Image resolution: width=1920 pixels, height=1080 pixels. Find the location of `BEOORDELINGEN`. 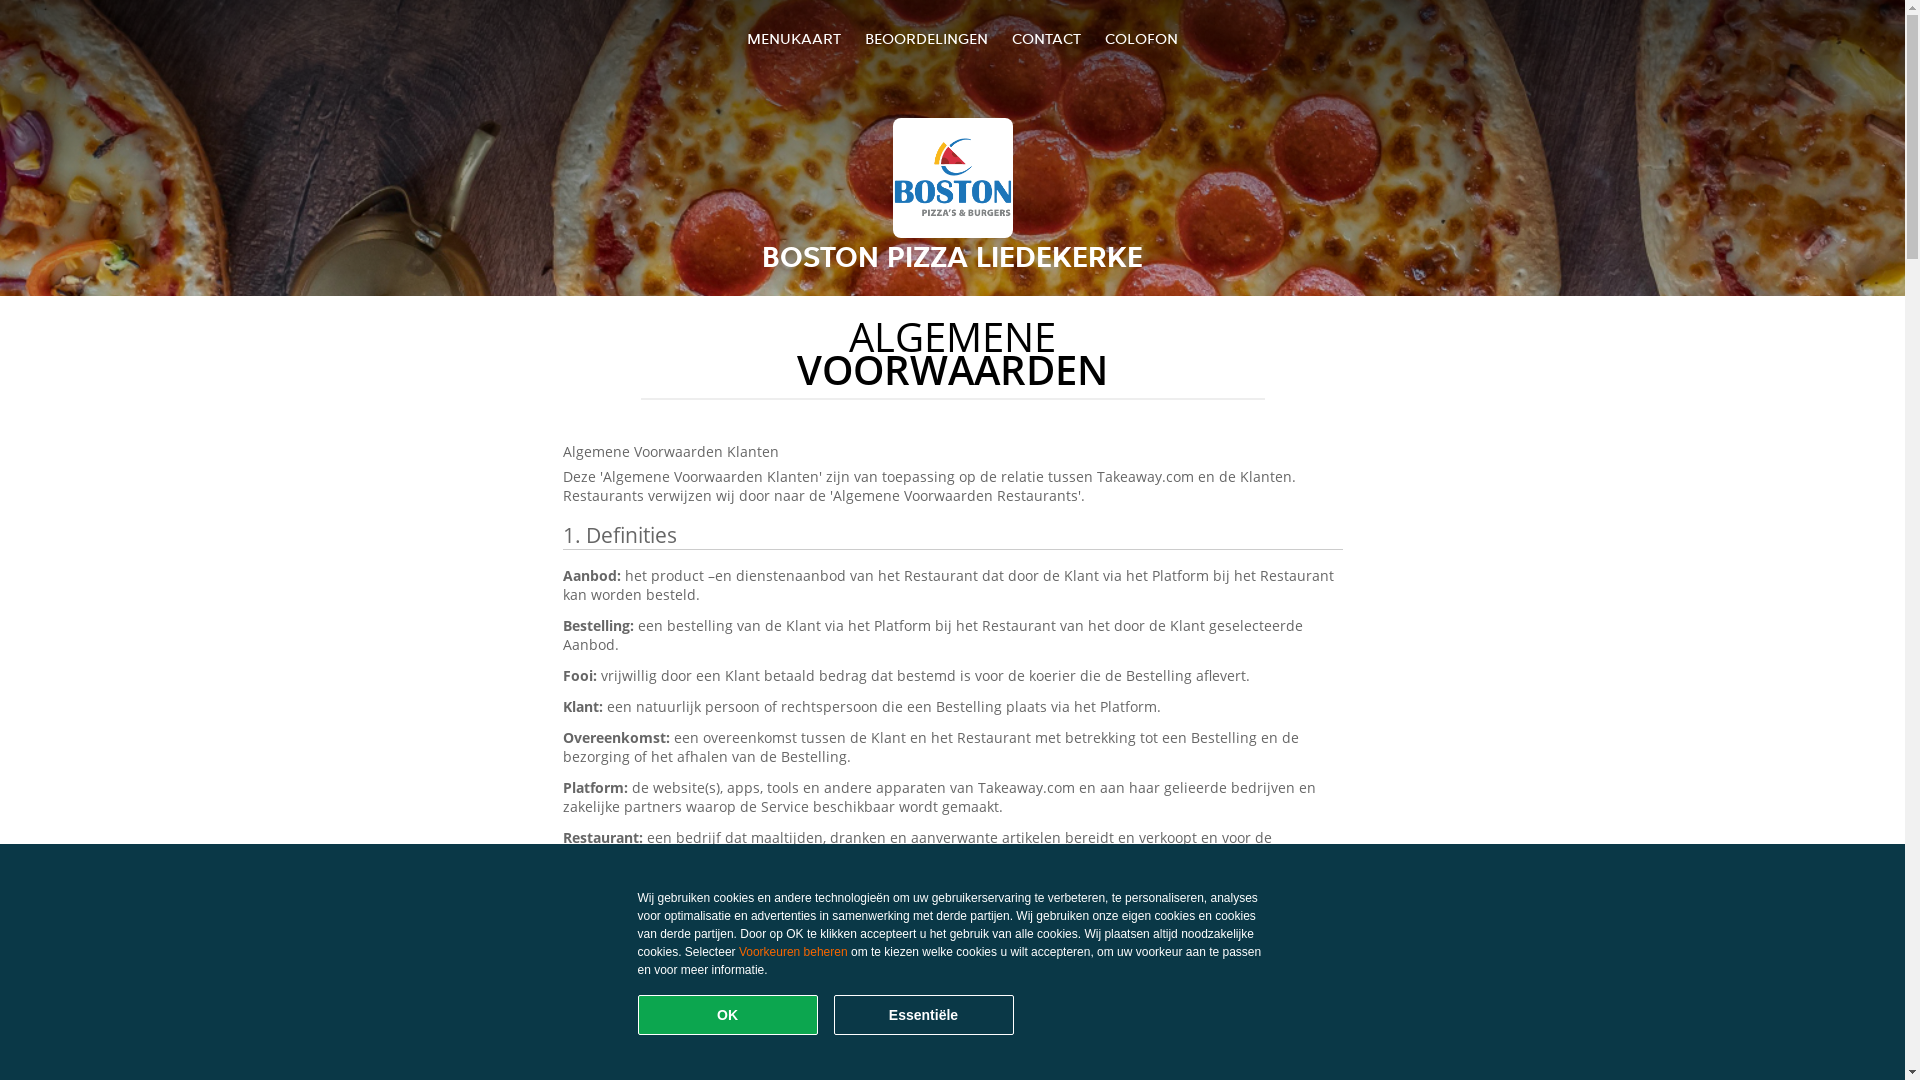

BEOORDELINGEN is located at coordinates (926, 38).